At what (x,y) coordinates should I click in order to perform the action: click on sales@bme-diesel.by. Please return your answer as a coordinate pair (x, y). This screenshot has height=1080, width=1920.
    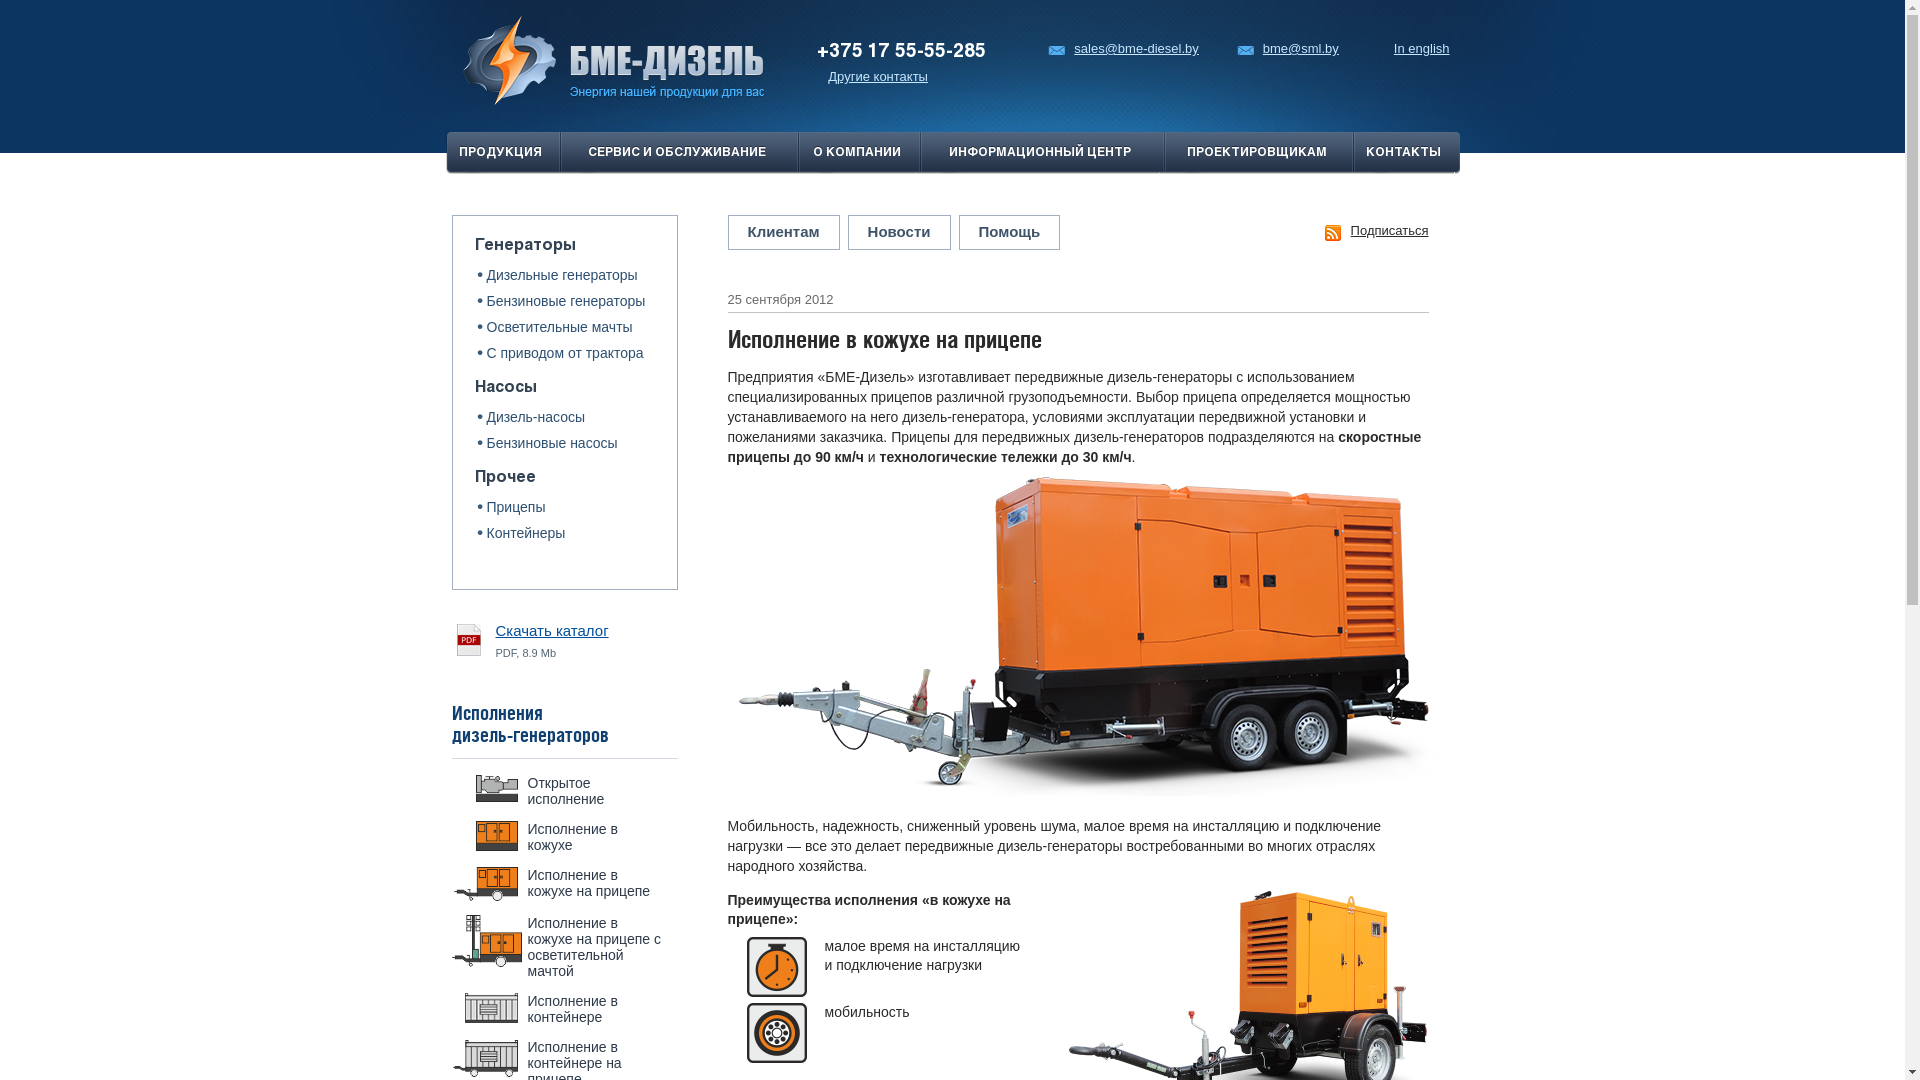
    Looking at the image, I should click on (1123, 48).